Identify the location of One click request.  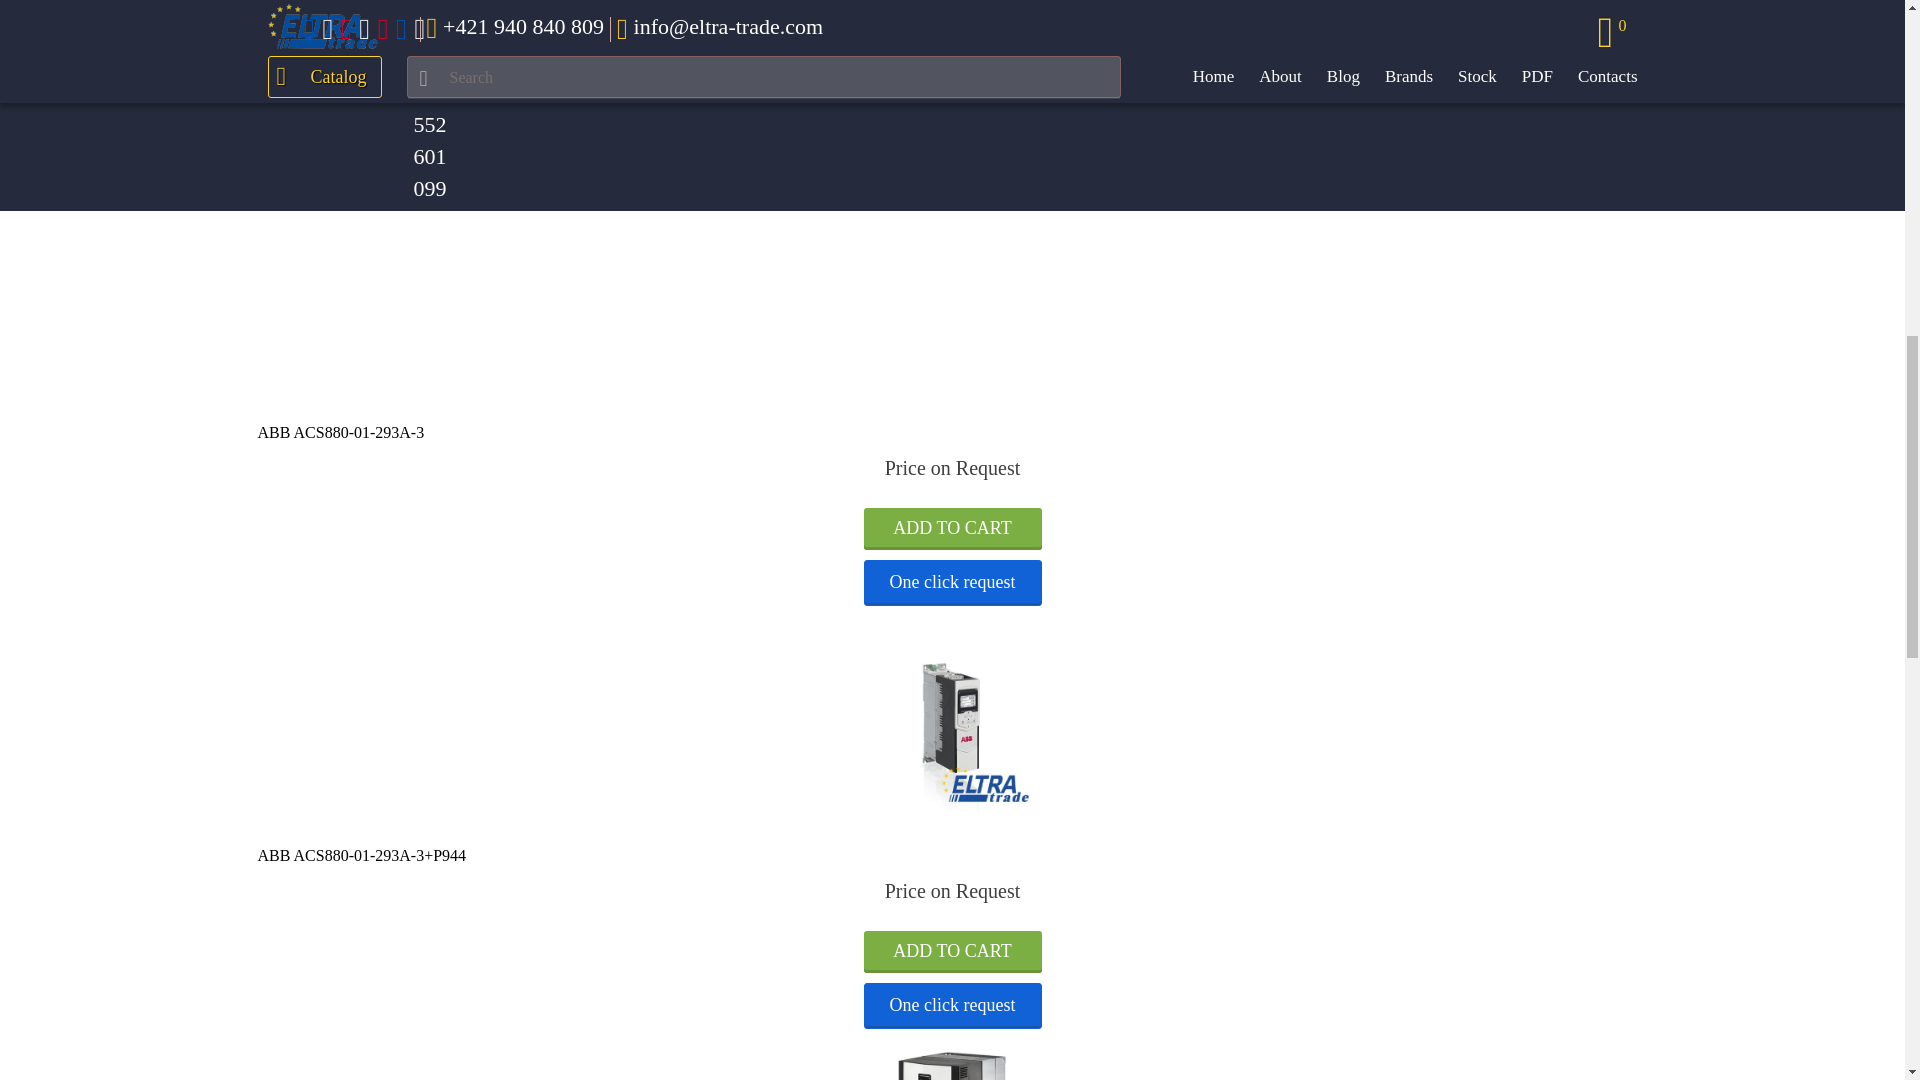
(953, 1006).